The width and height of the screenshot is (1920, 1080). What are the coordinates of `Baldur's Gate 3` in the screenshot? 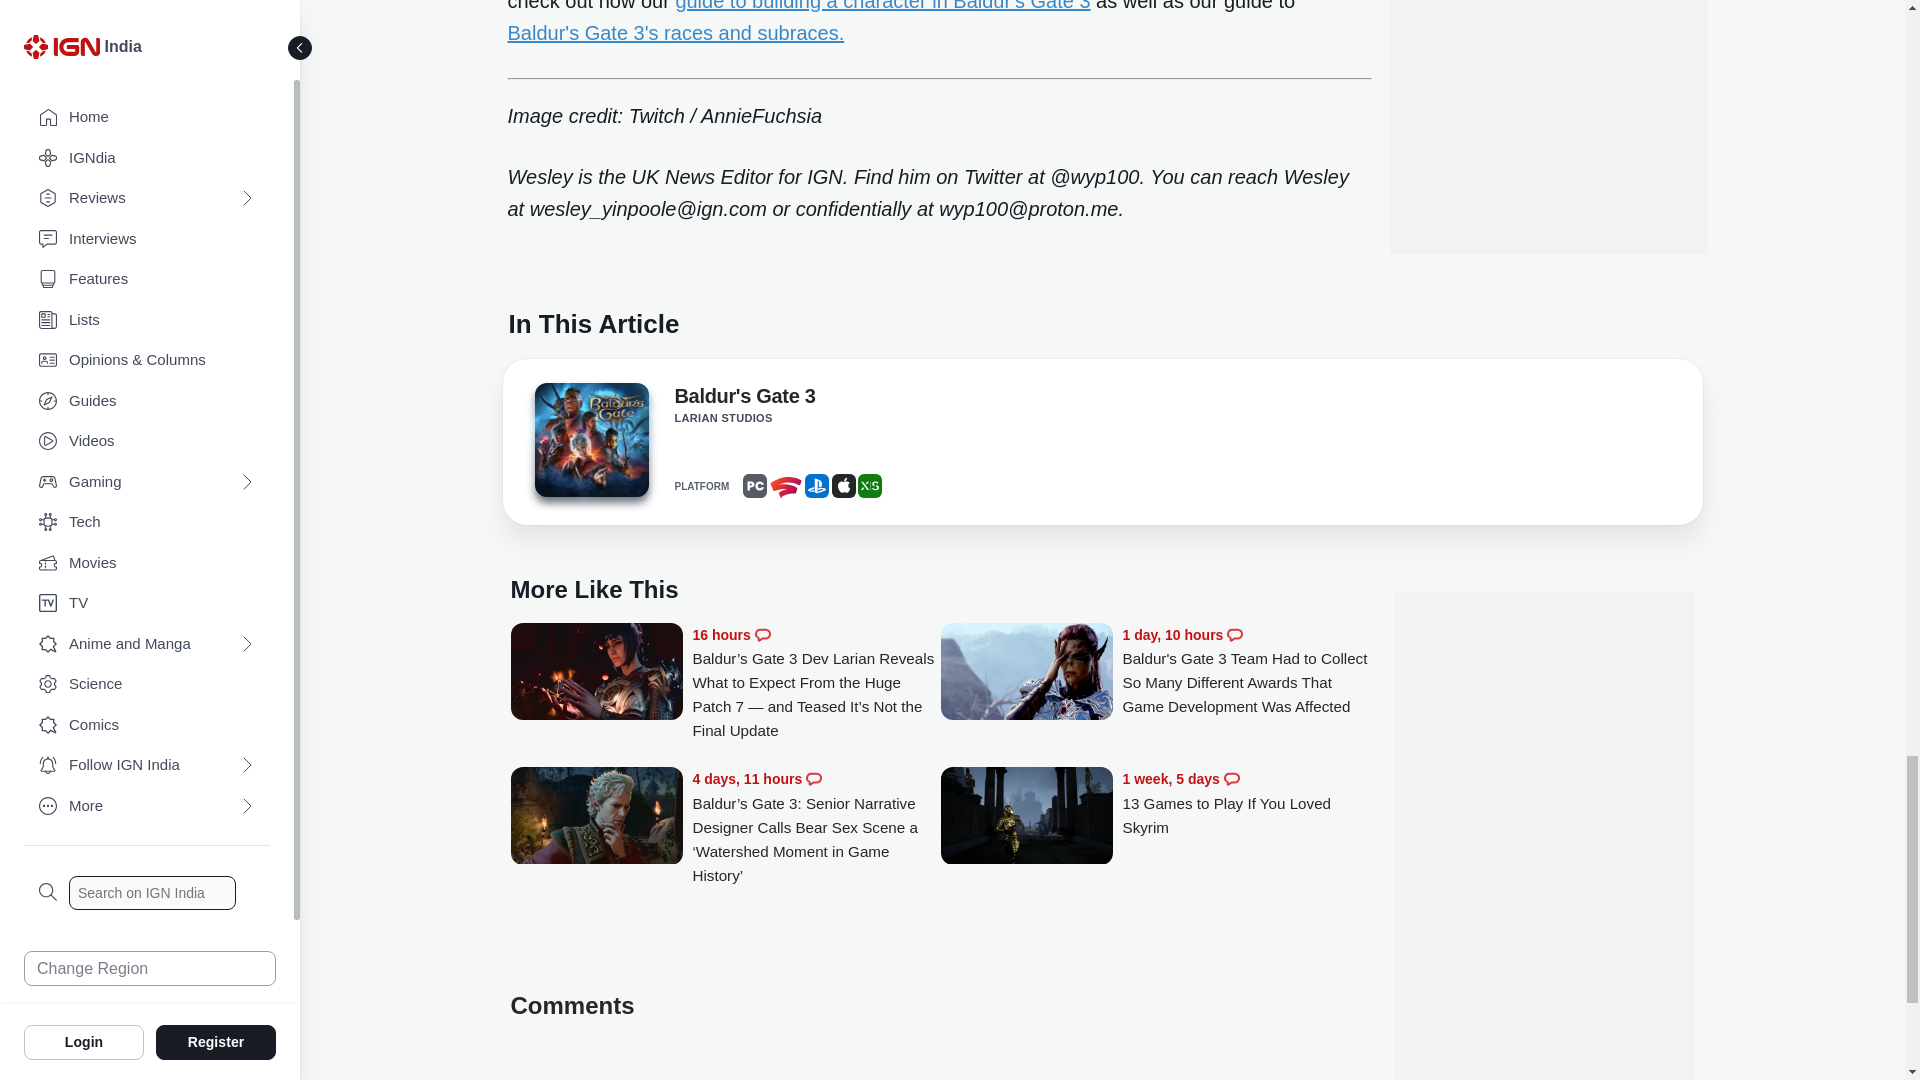 It's located at (744, 399).